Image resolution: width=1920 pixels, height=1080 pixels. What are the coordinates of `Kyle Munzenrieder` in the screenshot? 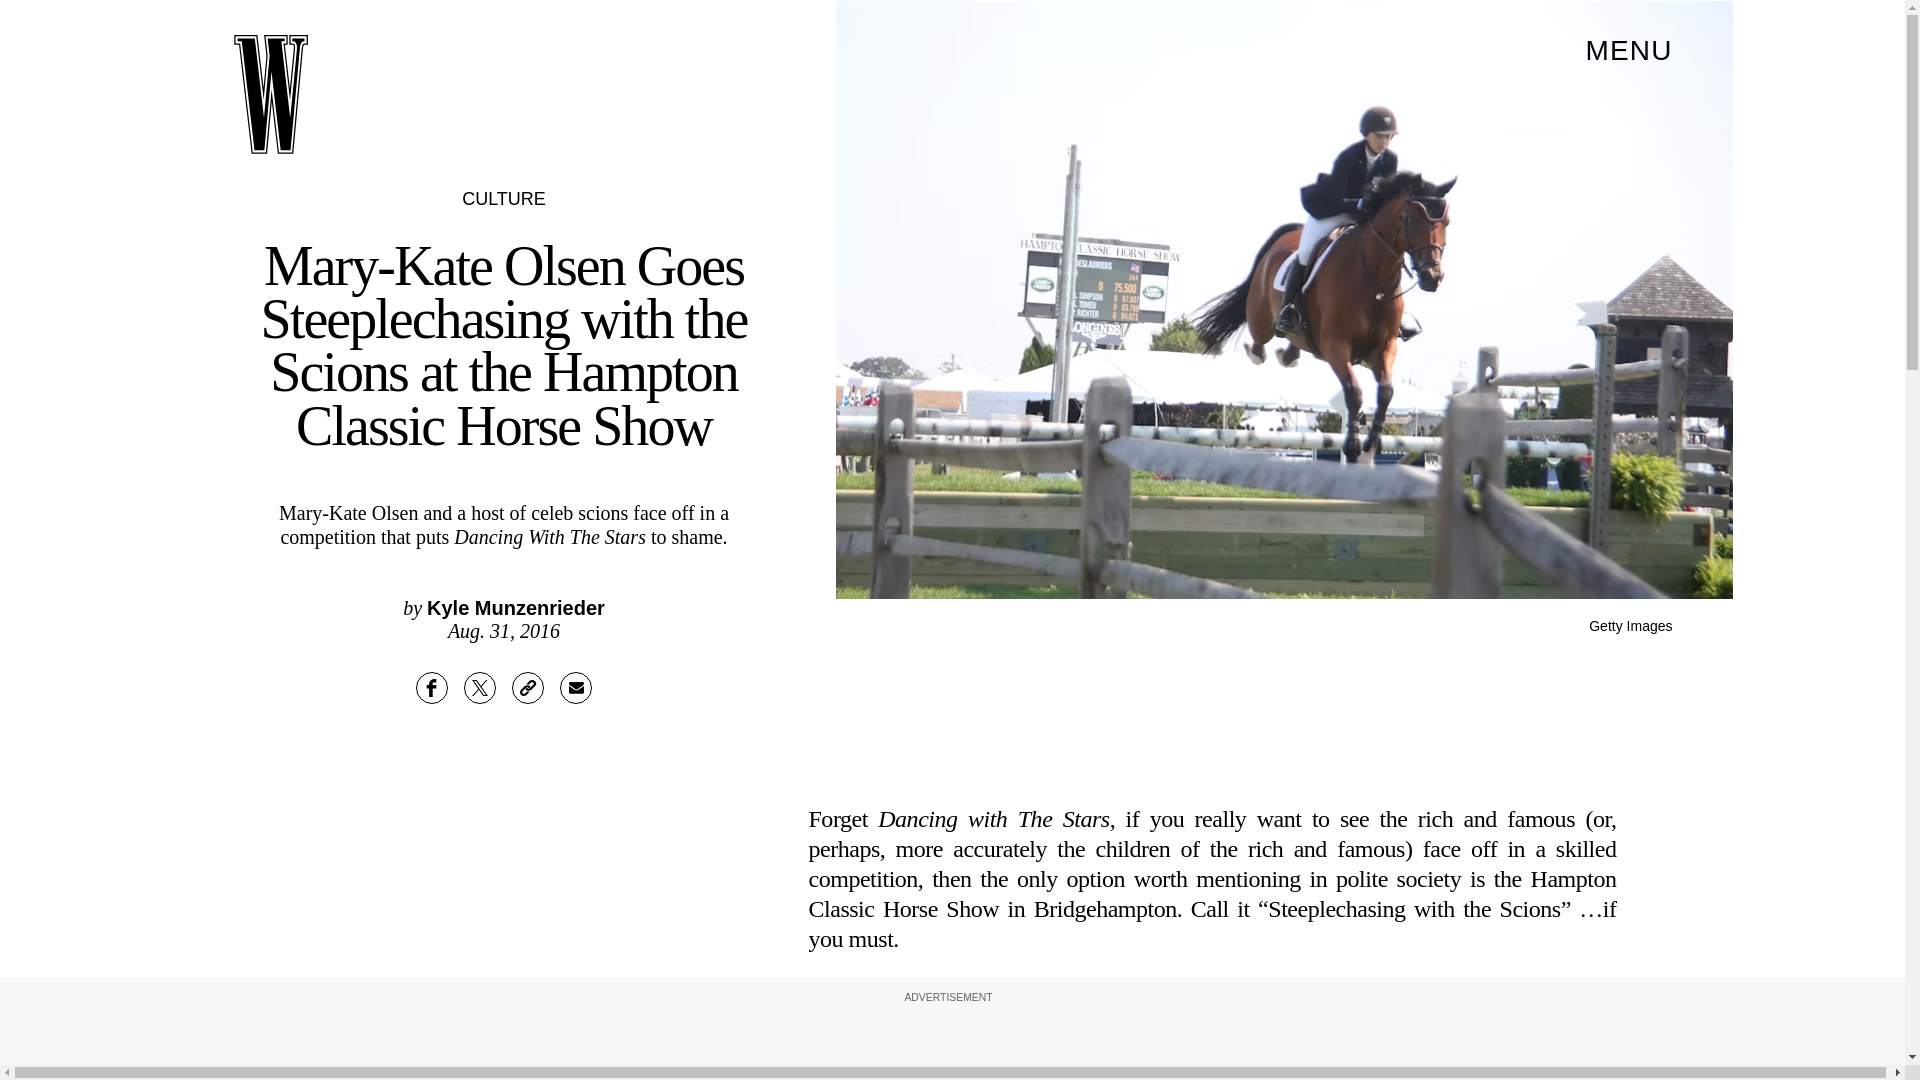 It's located at (515, 608).